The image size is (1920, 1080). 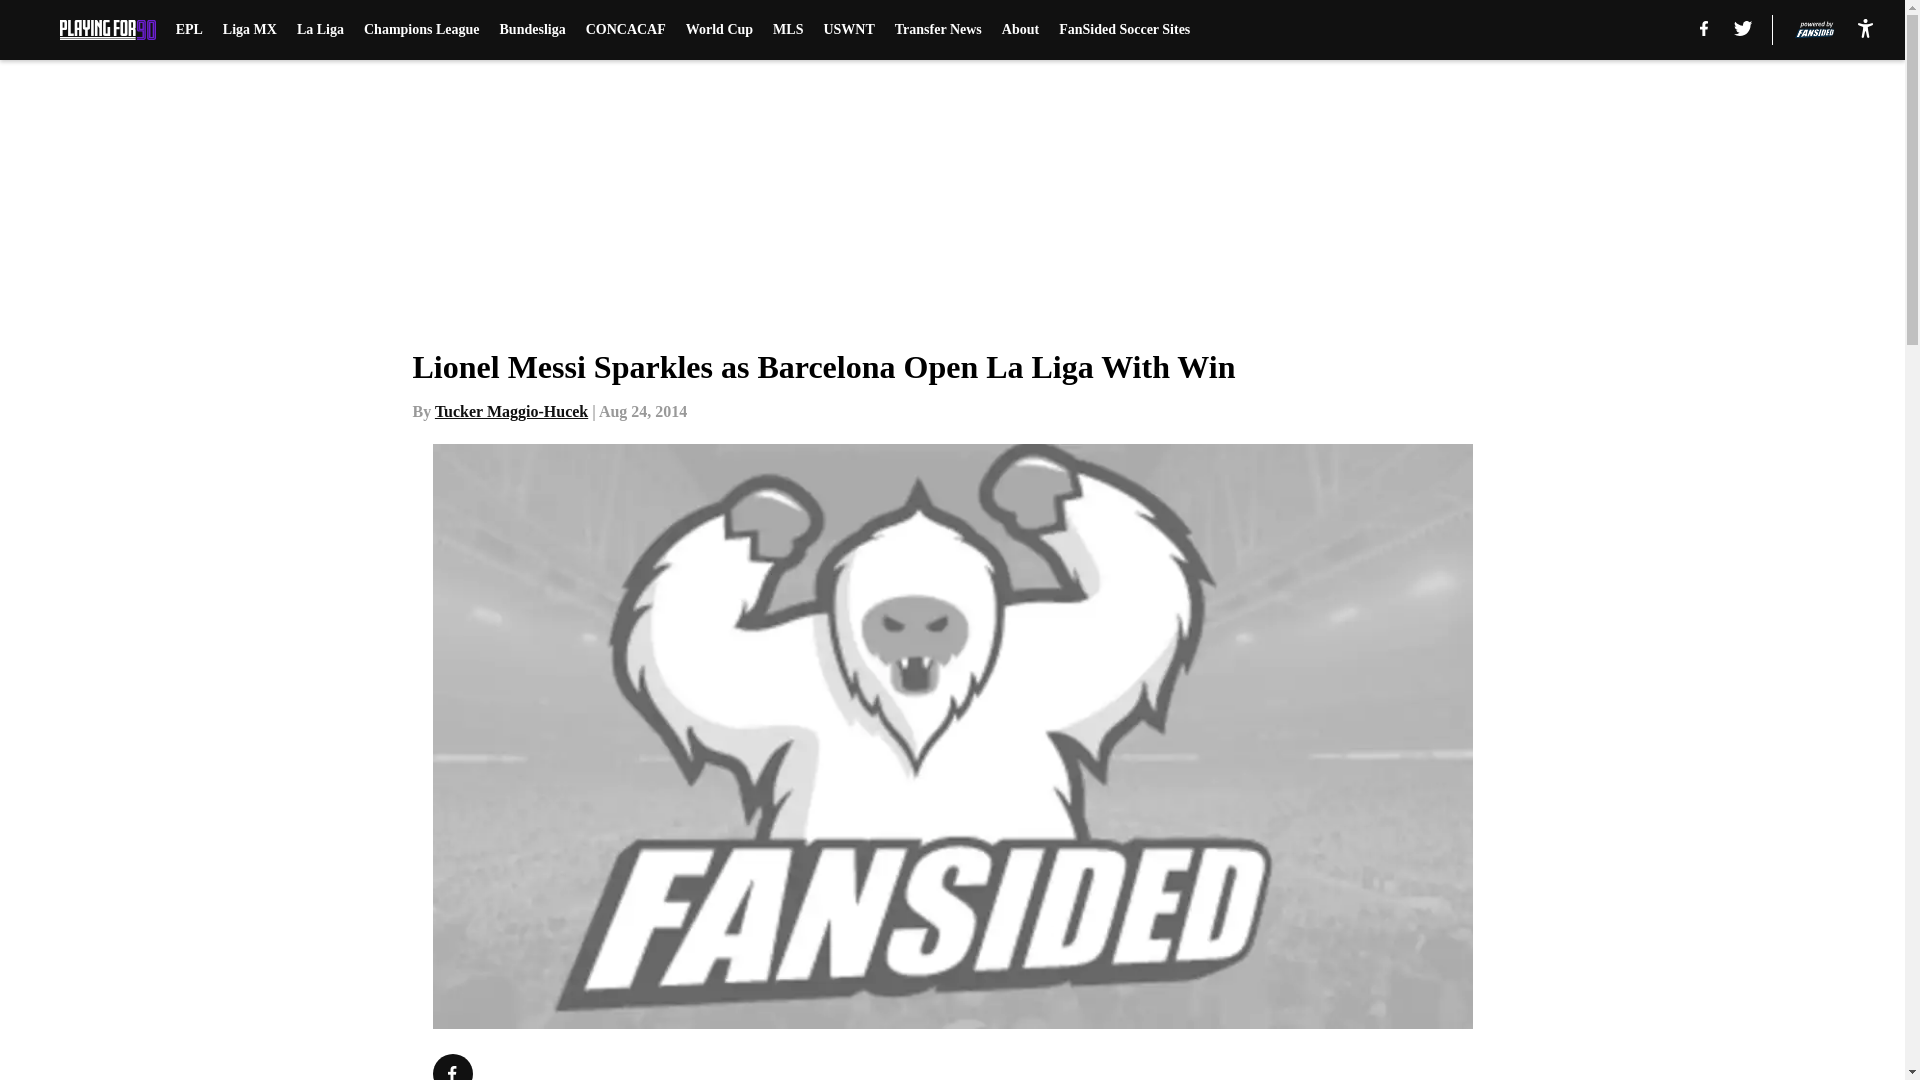 What do you see at coordinates (626, 30) in the screenshot?
I see `CONCACAF` at bounding box center [626, 30].